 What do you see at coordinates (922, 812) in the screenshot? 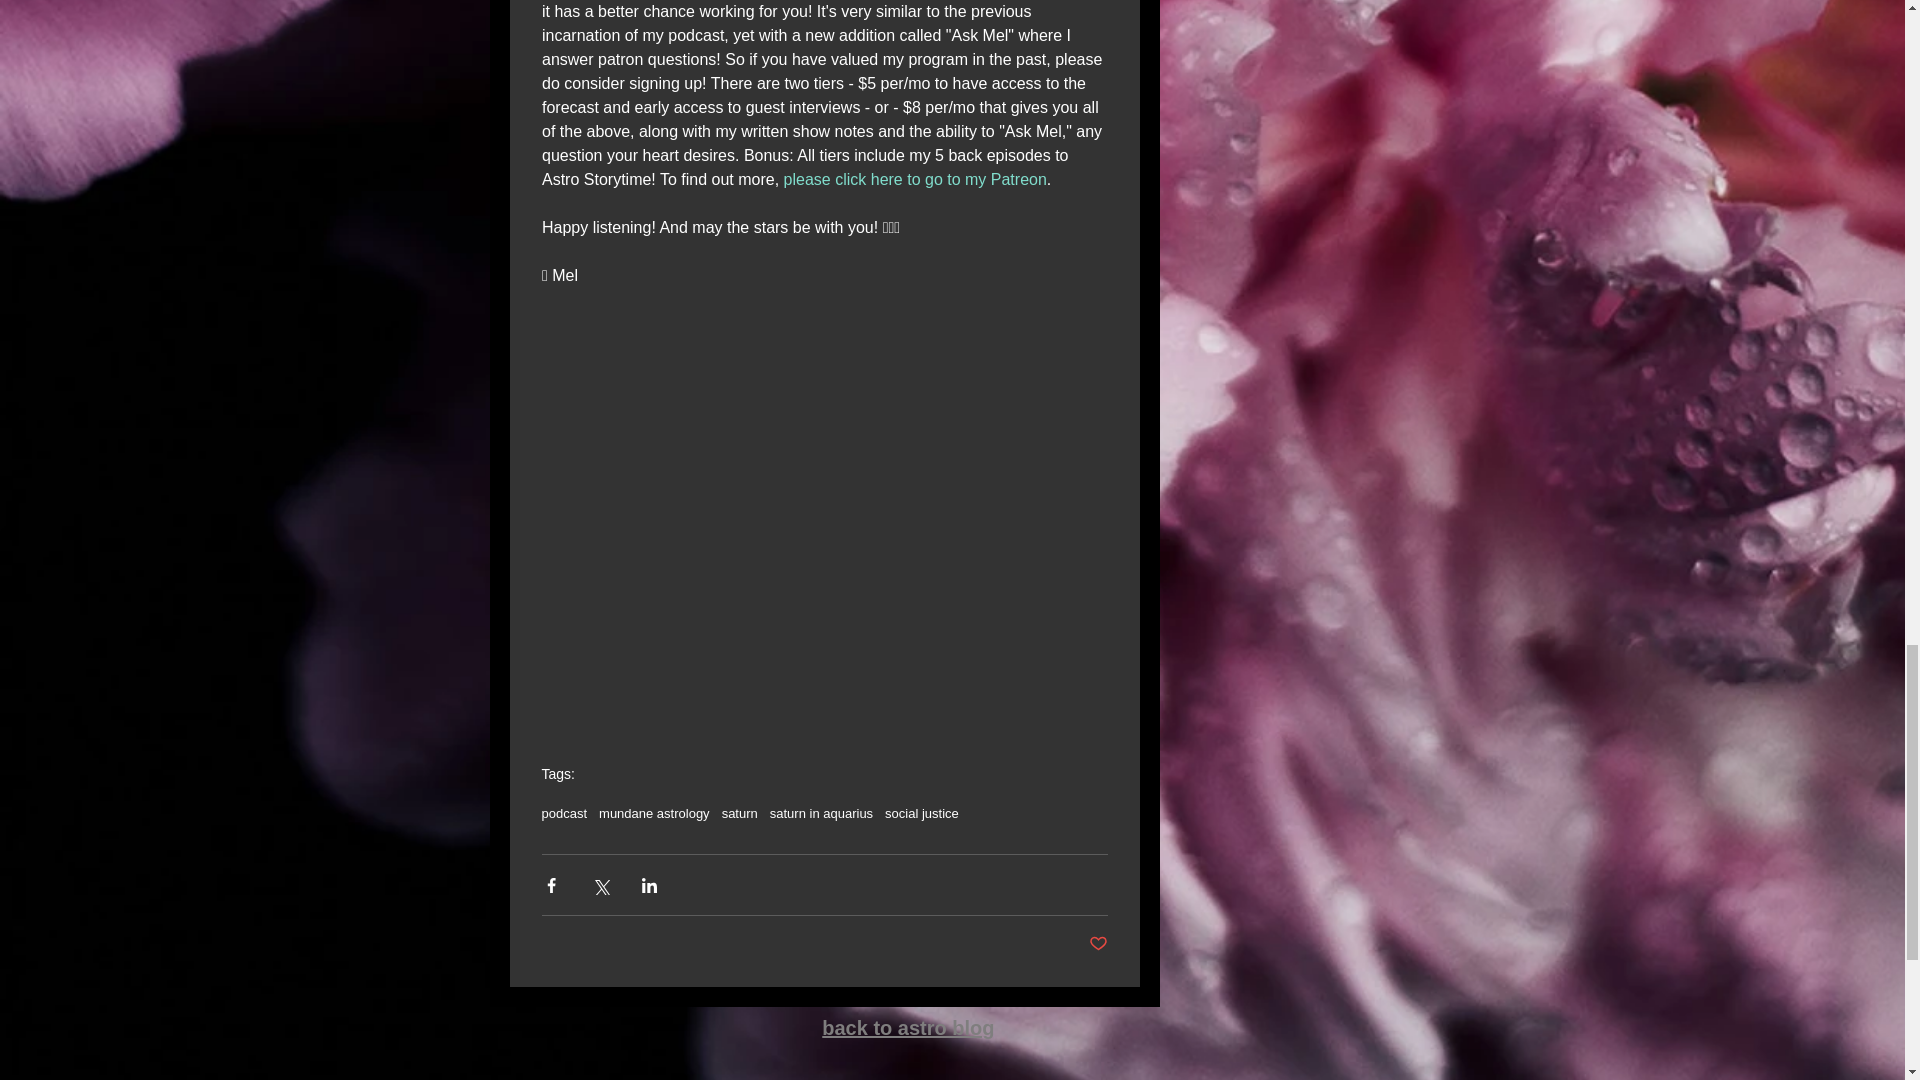
I see `social justice` at bounding box center [922, 812].